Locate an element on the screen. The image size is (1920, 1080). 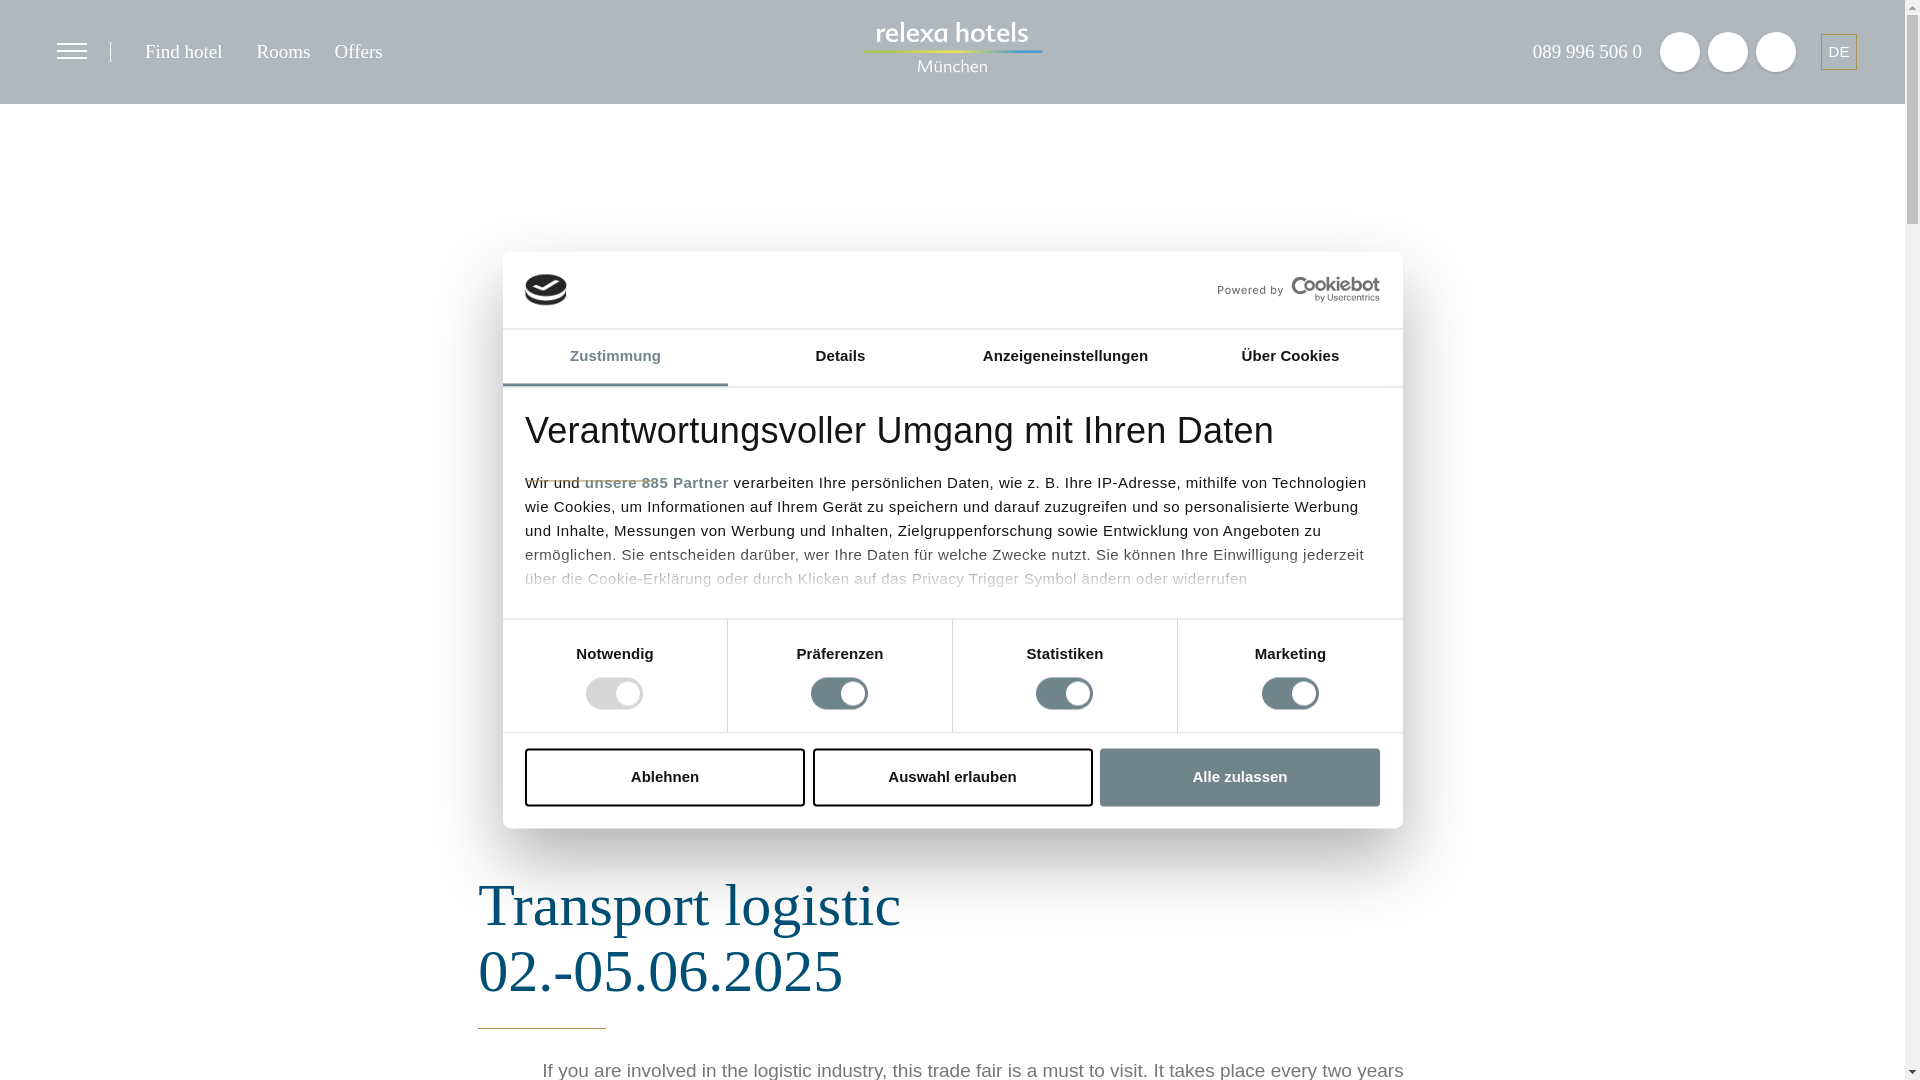
unsere 885 Partner is located at coordinates (657, 482).